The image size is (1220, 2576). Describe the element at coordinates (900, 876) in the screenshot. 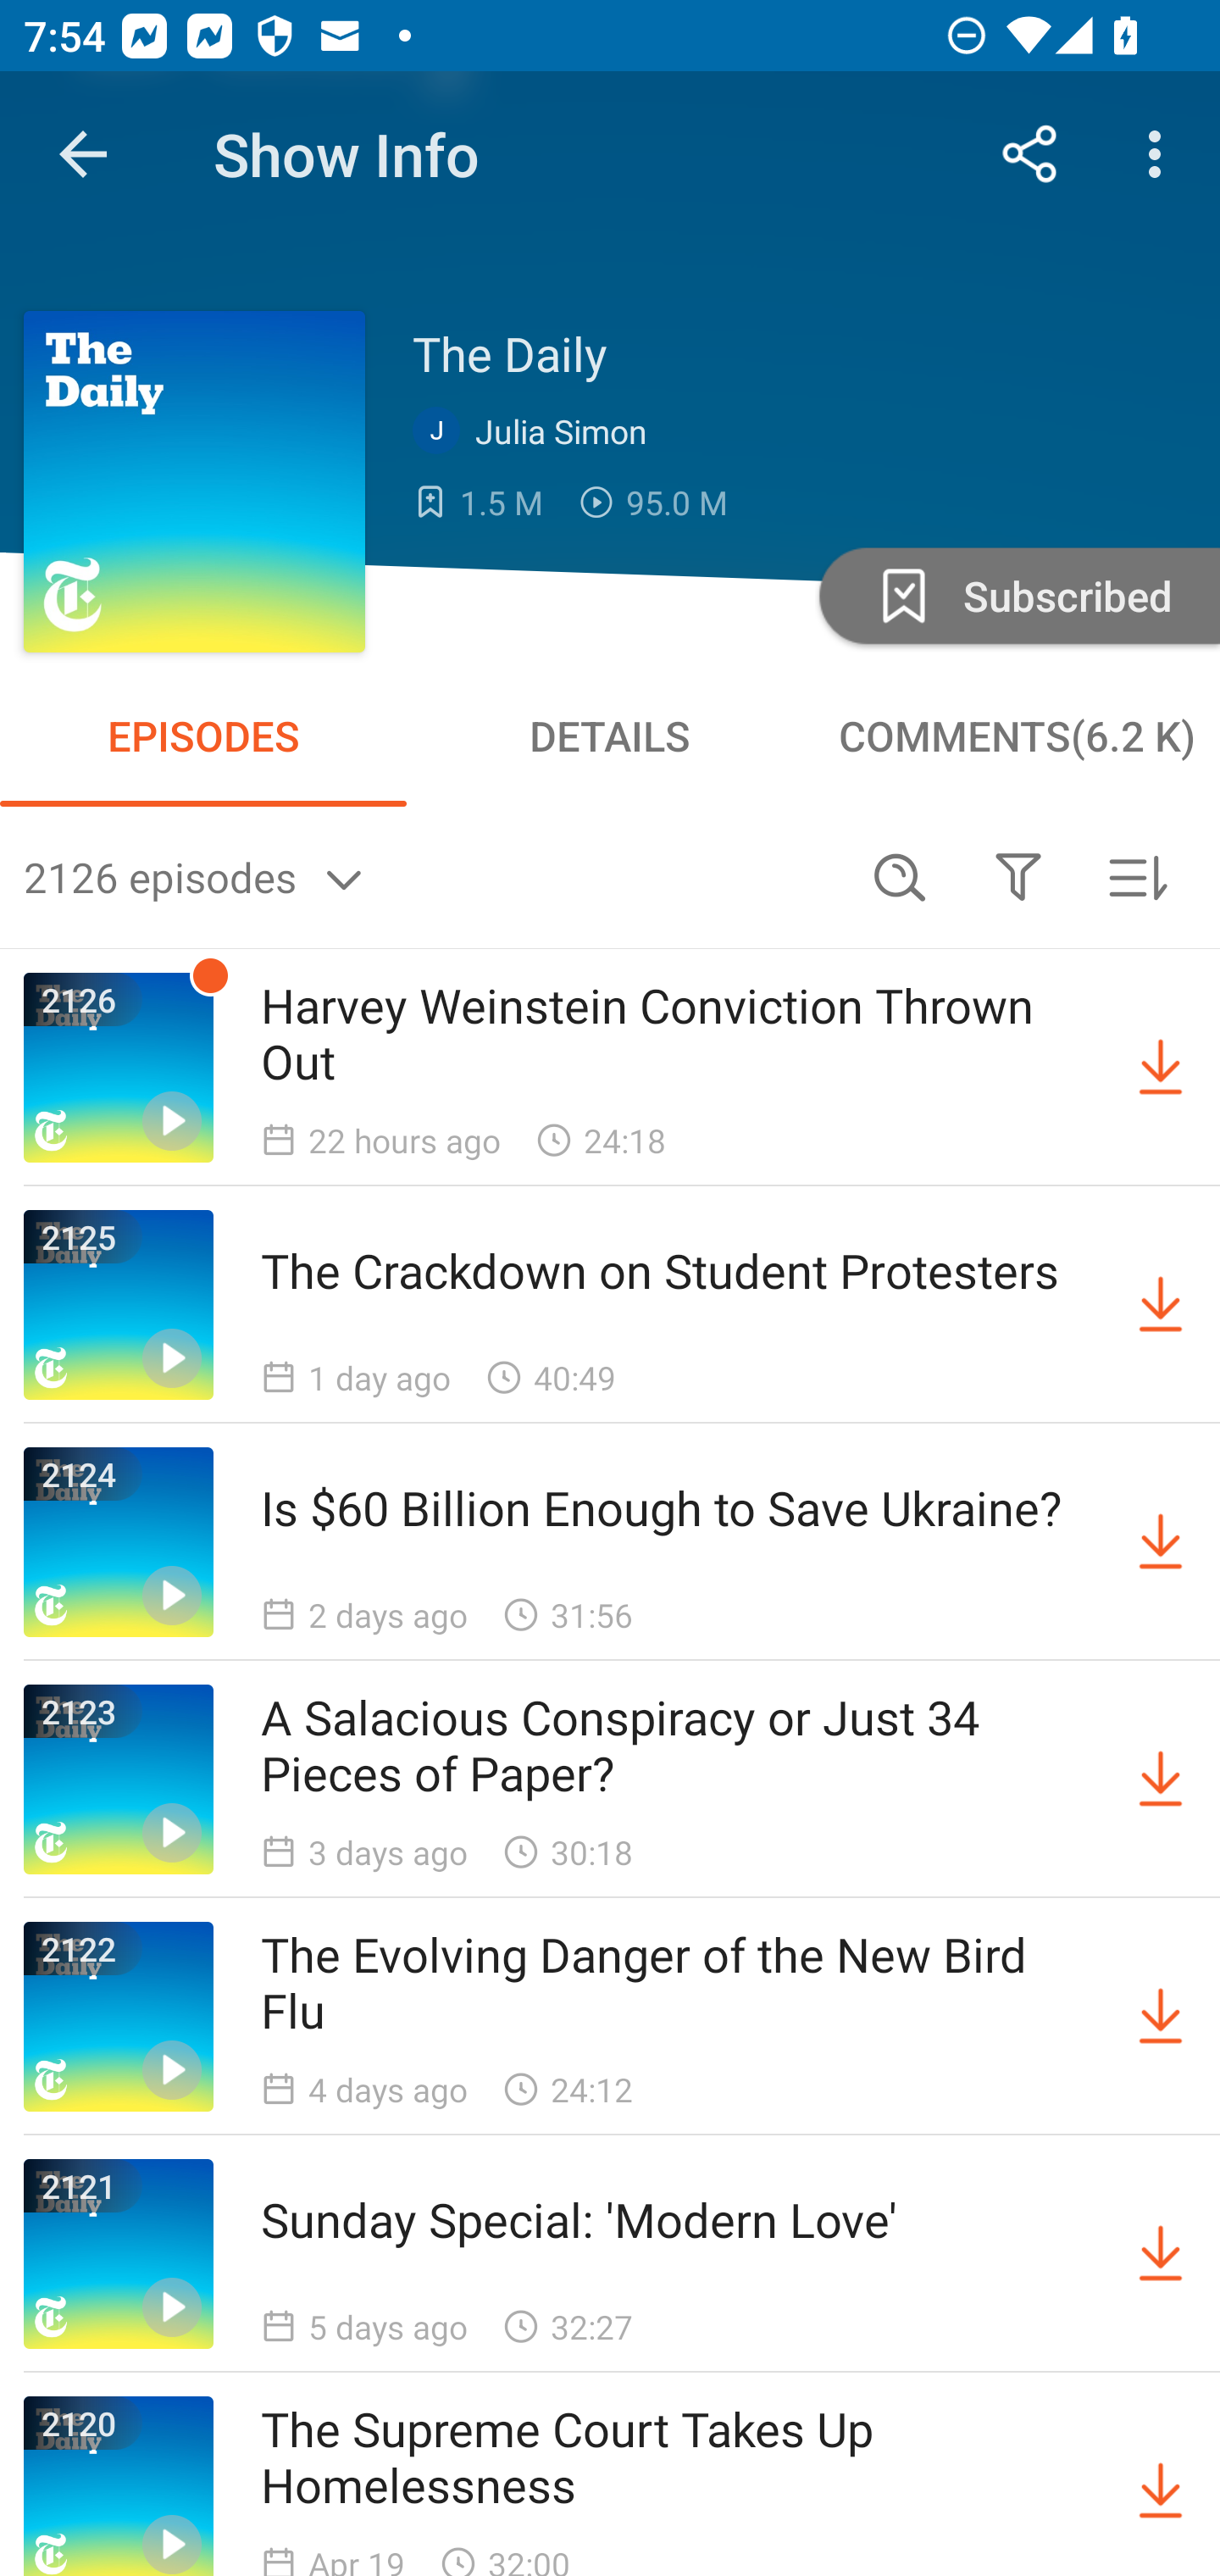

I see ` Search` at that location.